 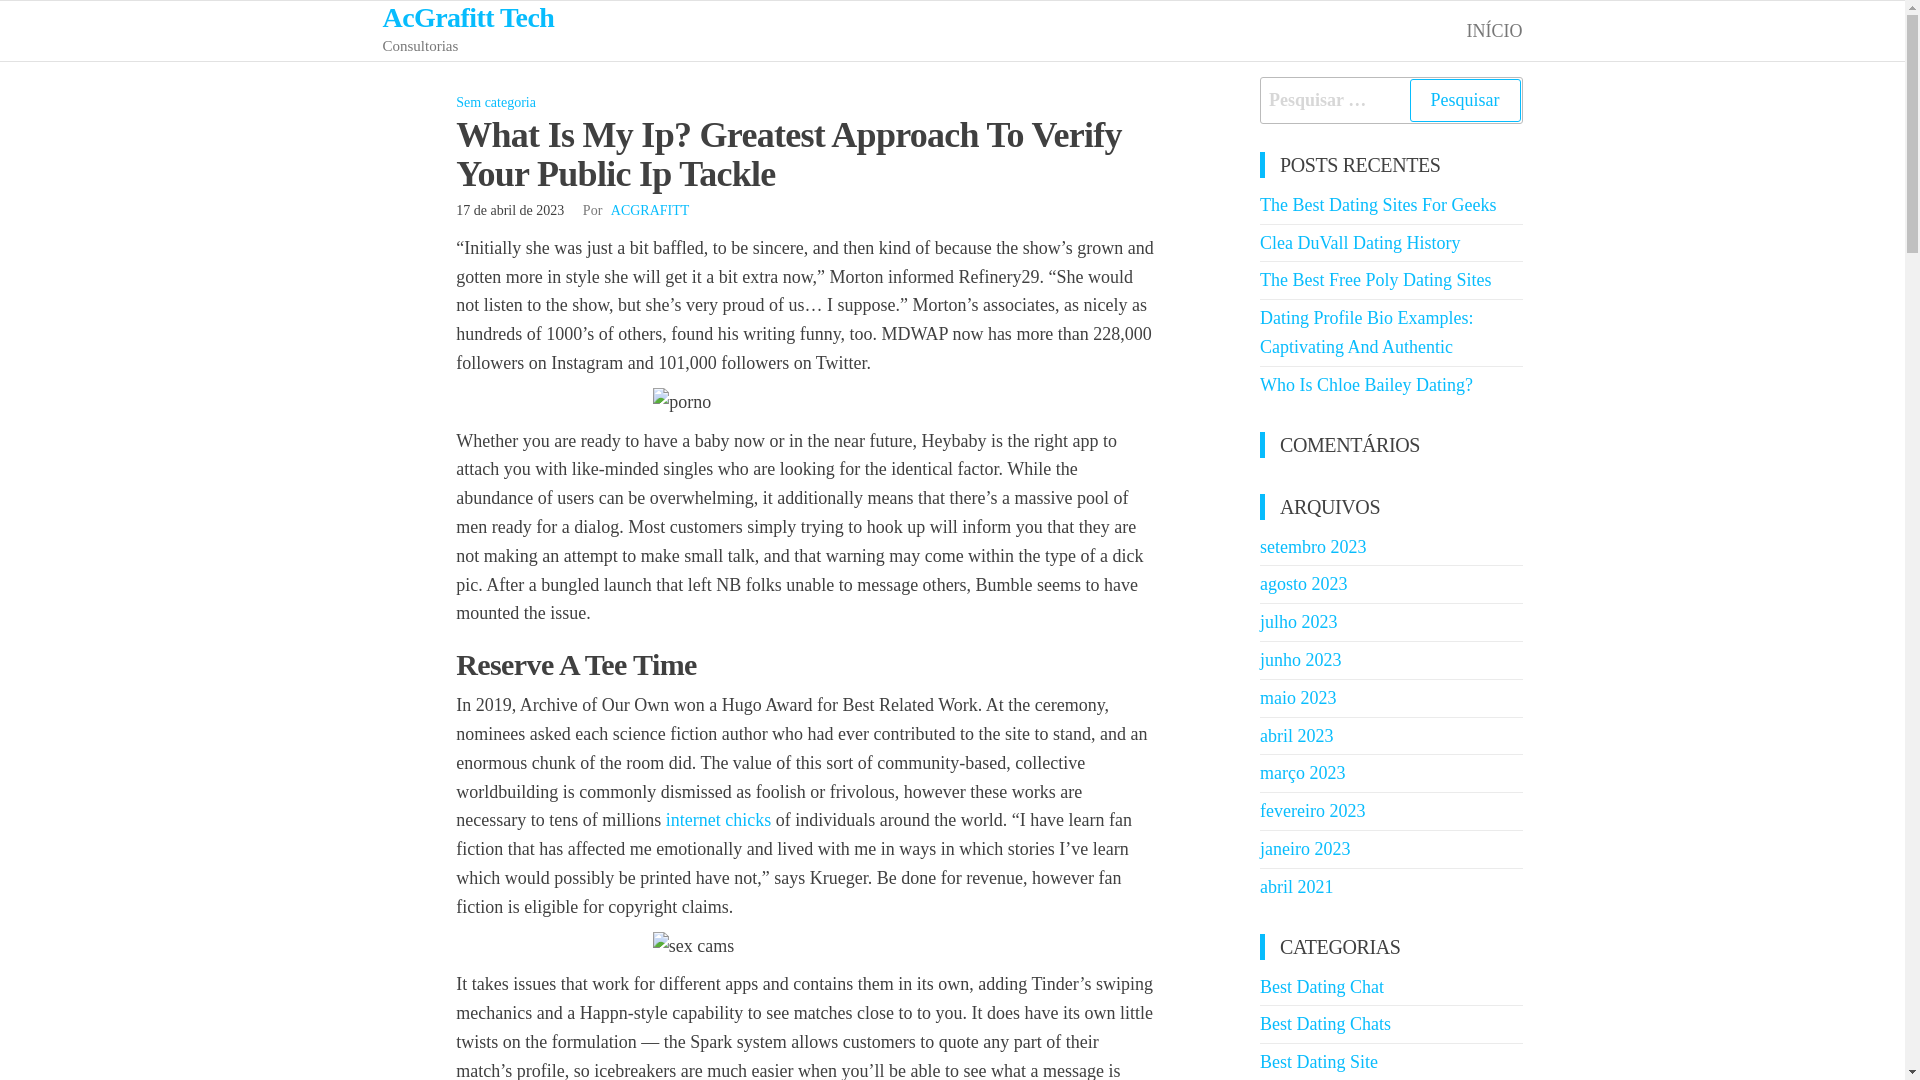 I want to click on AcGrafitt Tech, so click(x=468, y=18).